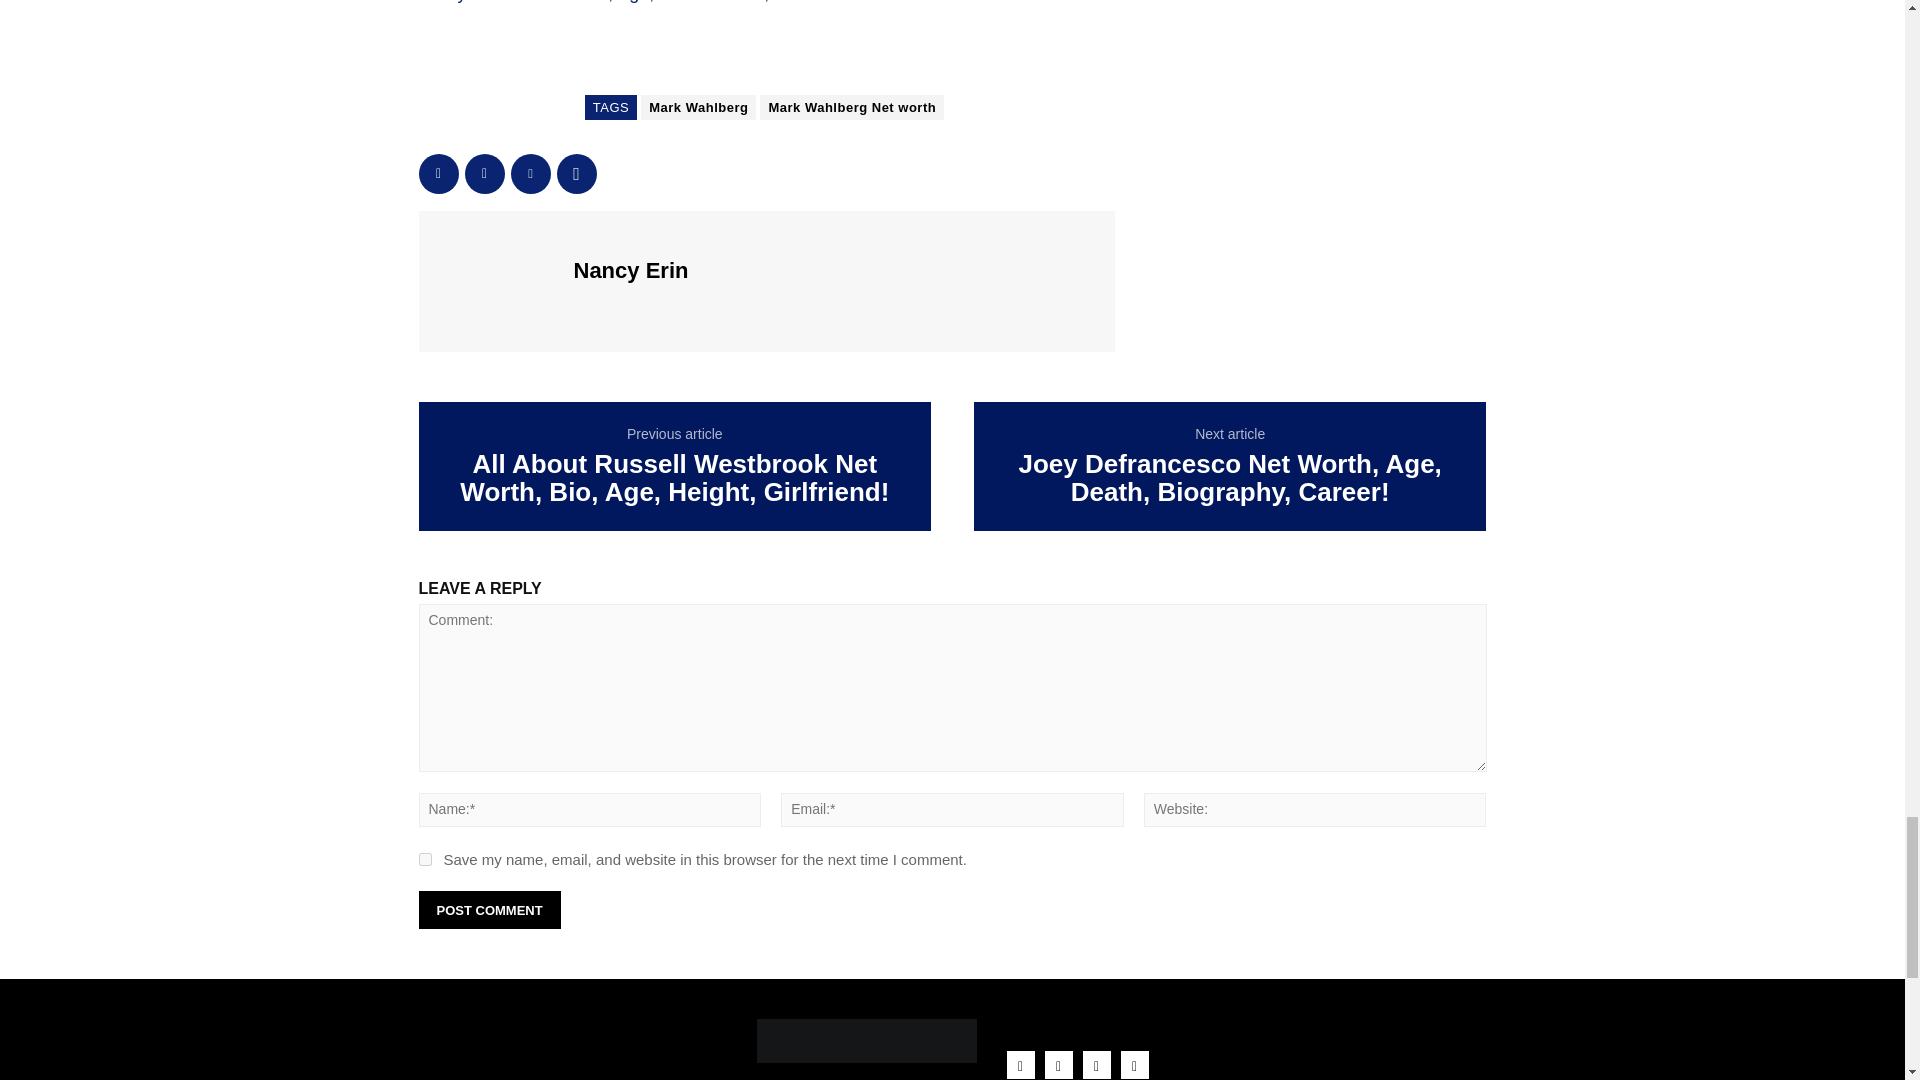 The height and width of the screenshot is (1080, 1920). I want to click on Mark Wahlberg Net worth, so click(852, 107).